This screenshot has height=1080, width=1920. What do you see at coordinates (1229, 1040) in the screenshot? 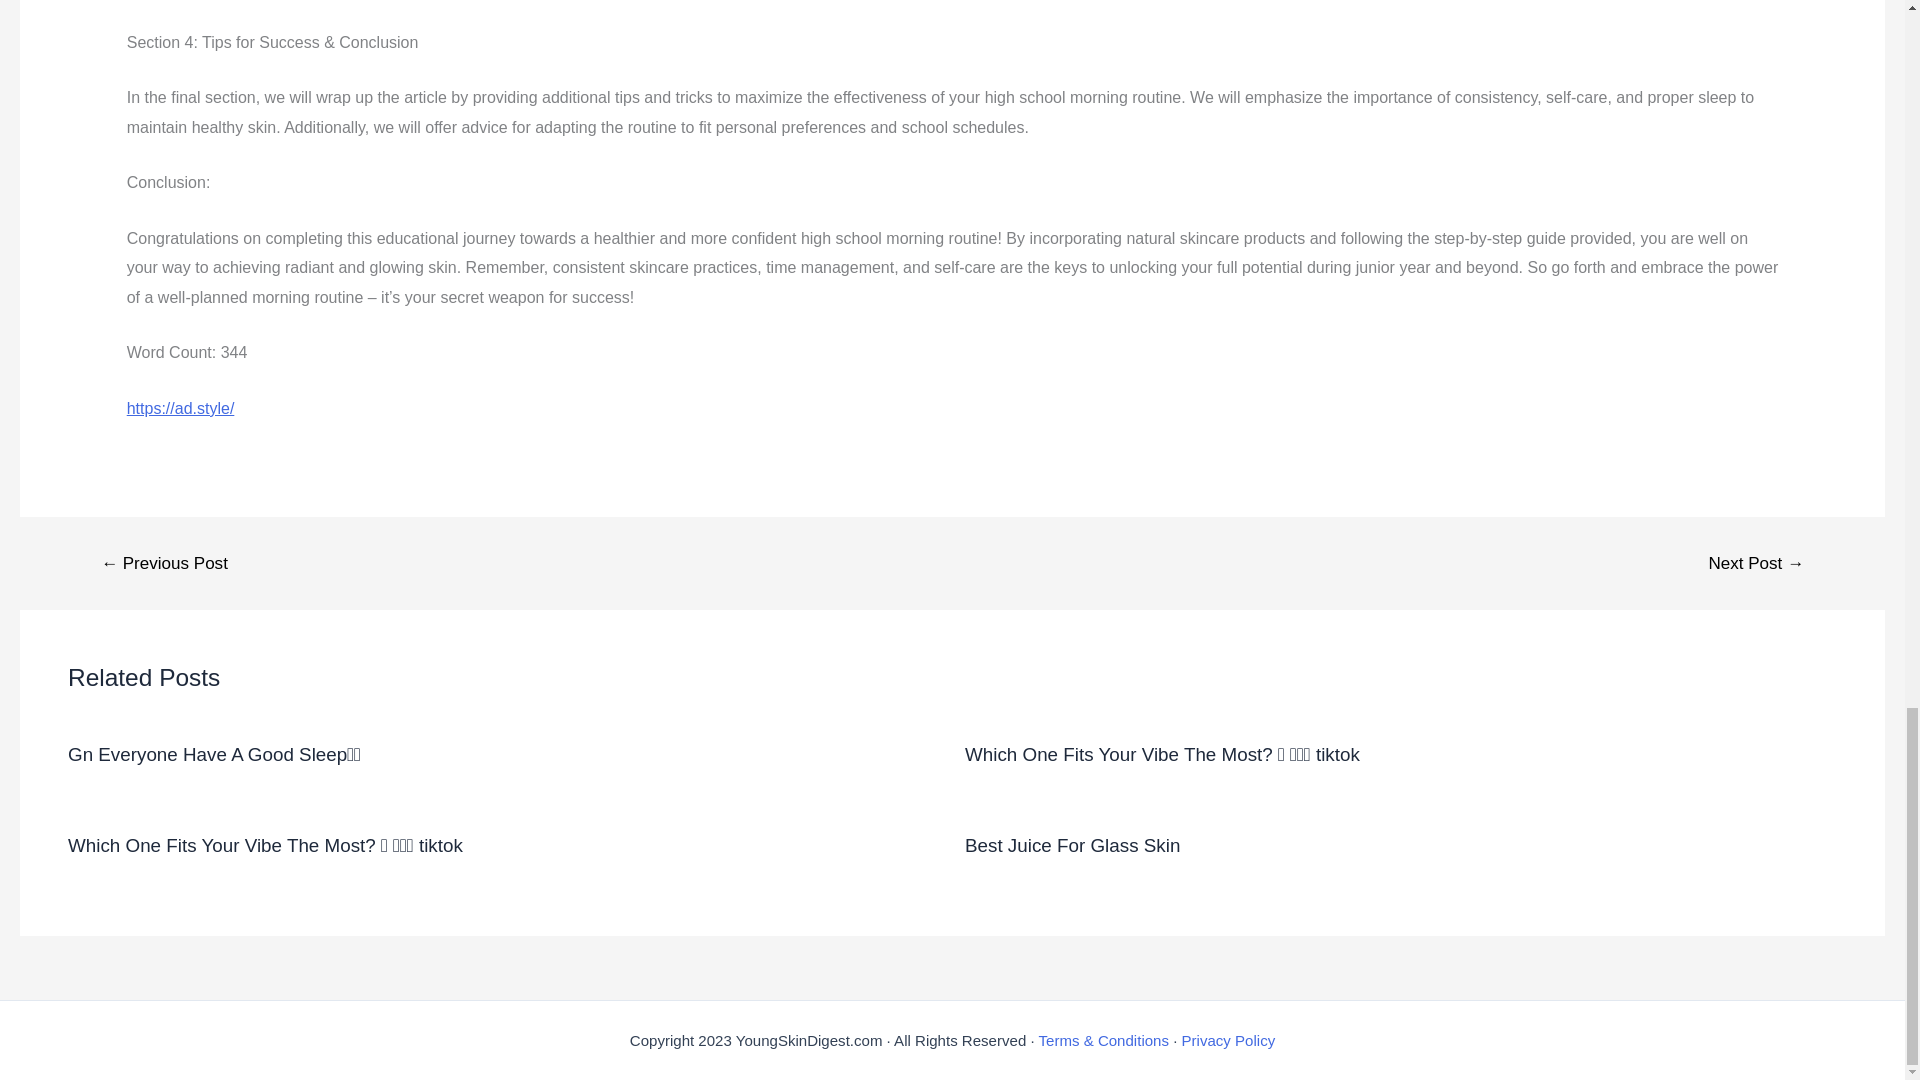
I see `Privacy Policy` at bounding box center [1229, 1040].